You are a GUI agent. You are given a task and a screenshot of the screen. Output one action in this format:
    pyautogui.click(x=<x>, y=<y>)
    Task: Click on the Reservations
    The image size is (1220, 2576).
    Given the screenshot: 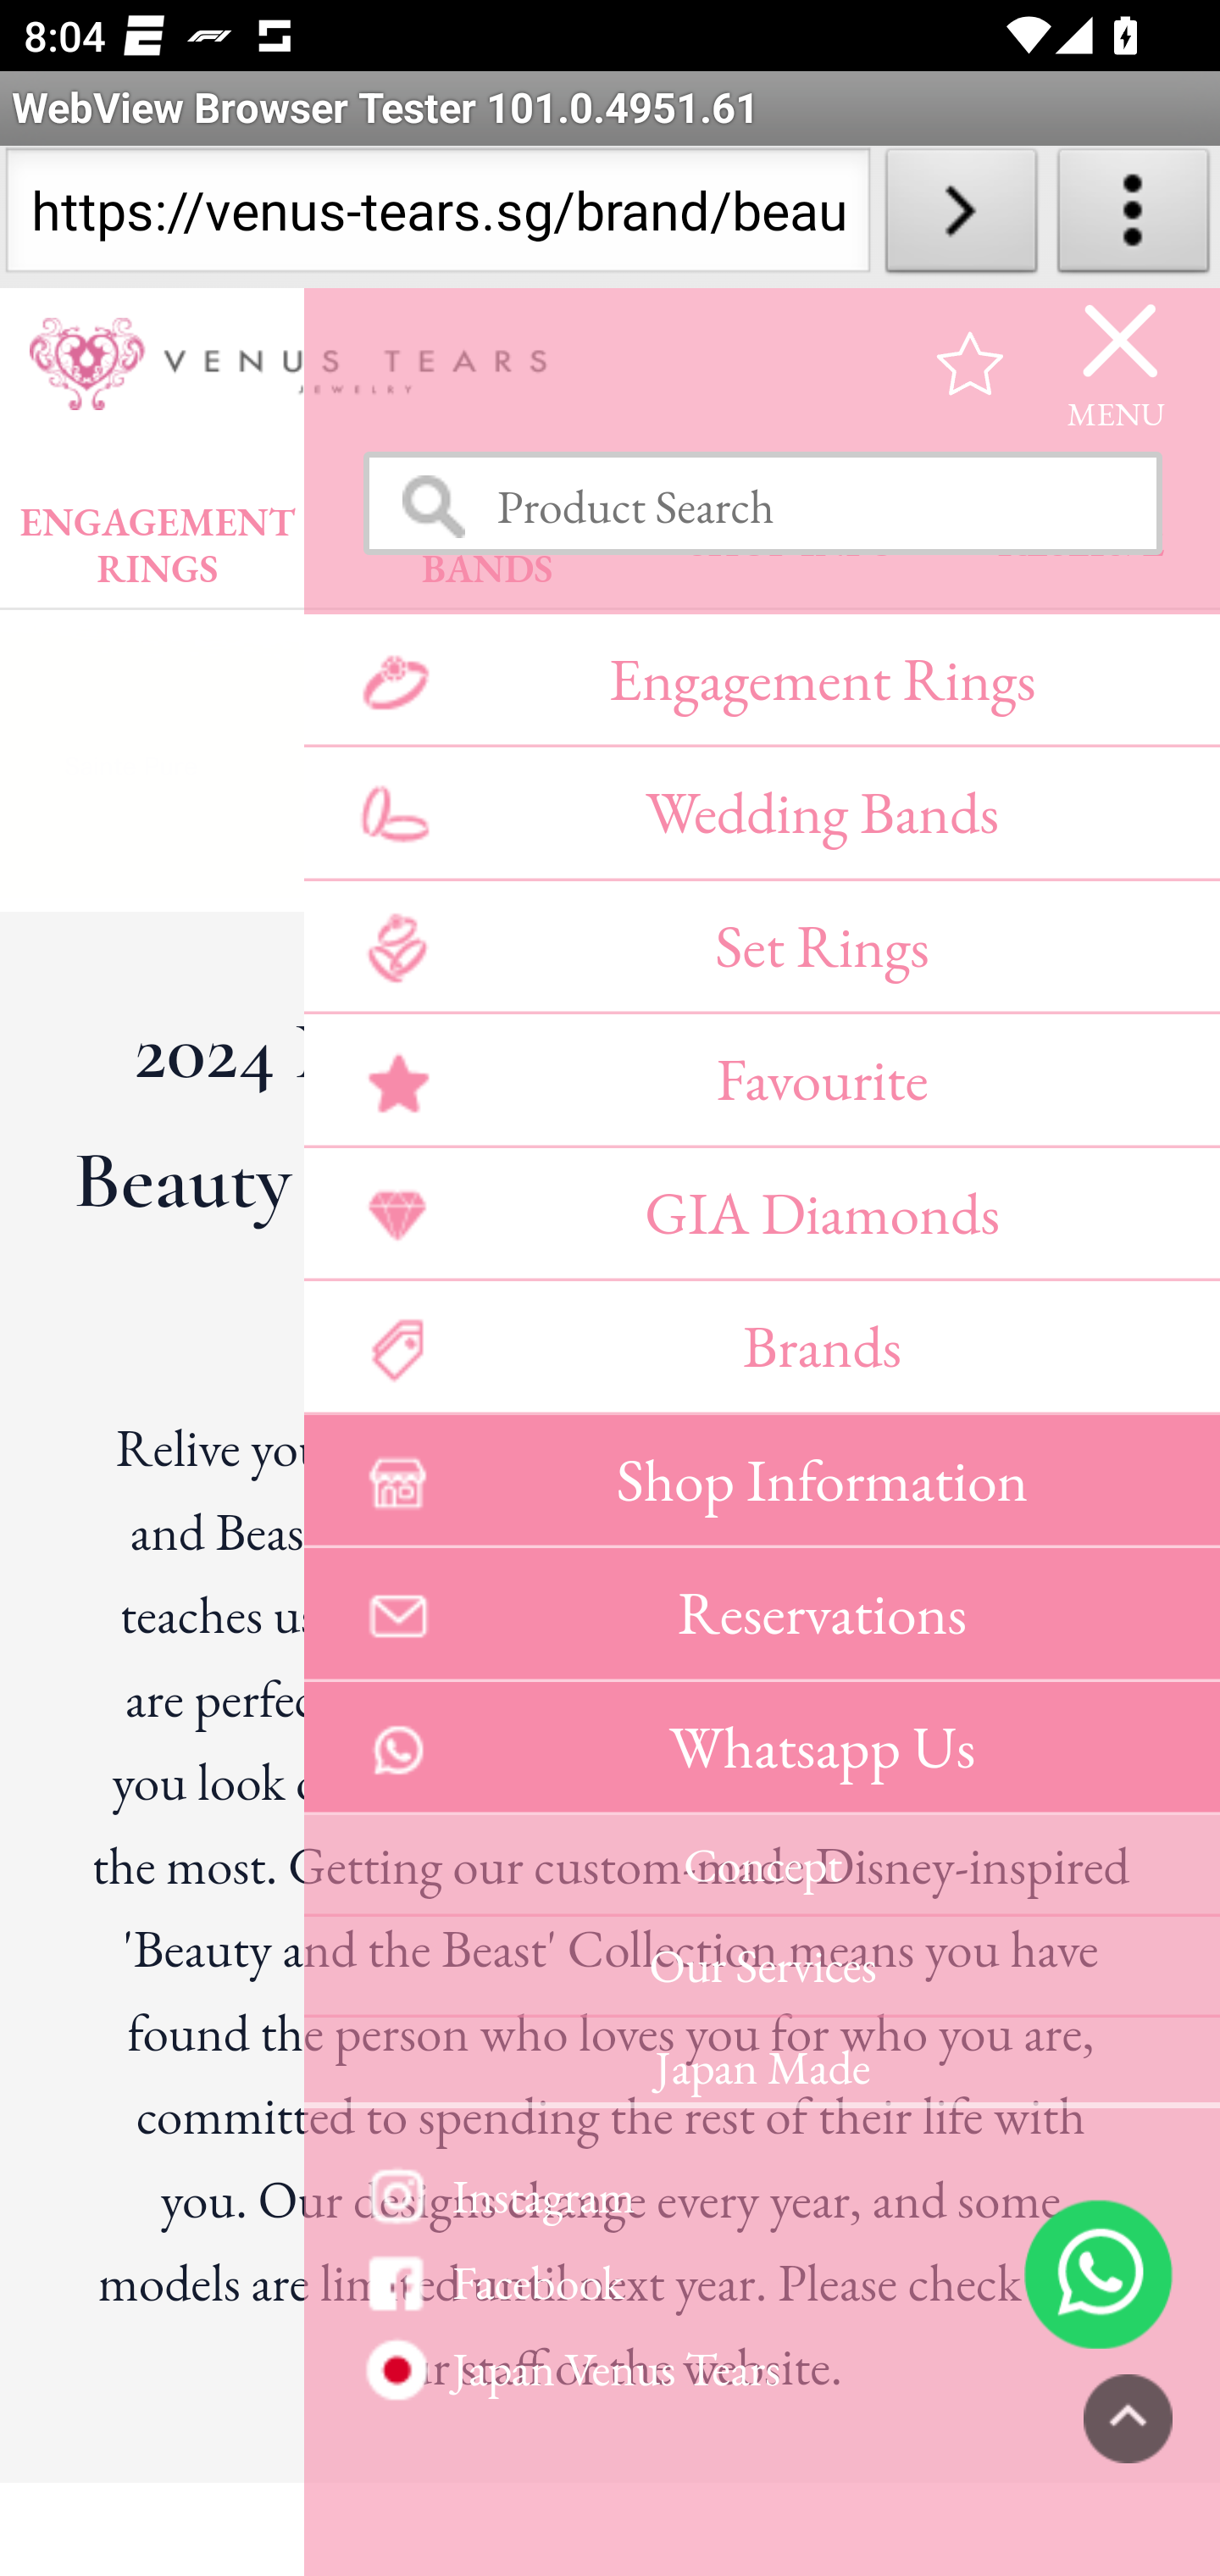 What is the action you would take?
    pyautogui.click(x=761, y=1617)
    